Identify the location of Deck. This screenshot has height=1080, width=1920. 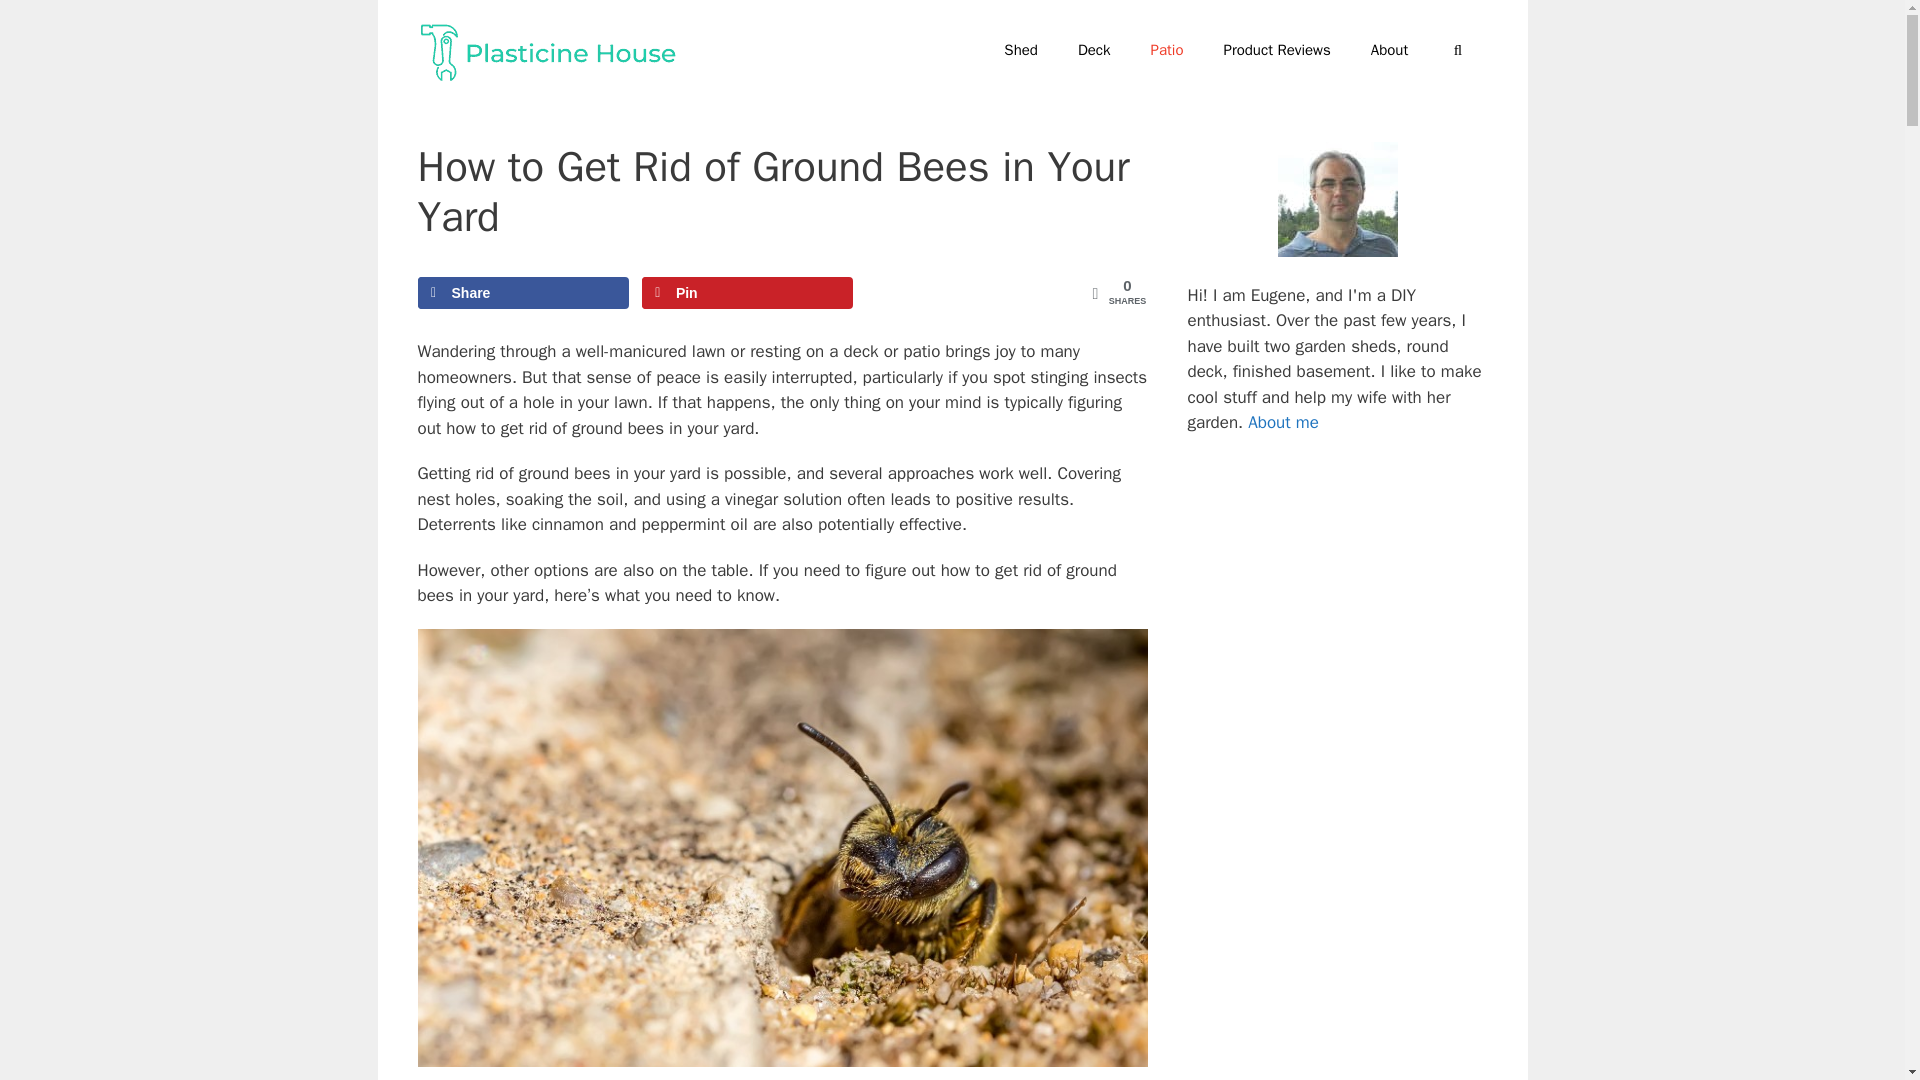
(1094, 50).